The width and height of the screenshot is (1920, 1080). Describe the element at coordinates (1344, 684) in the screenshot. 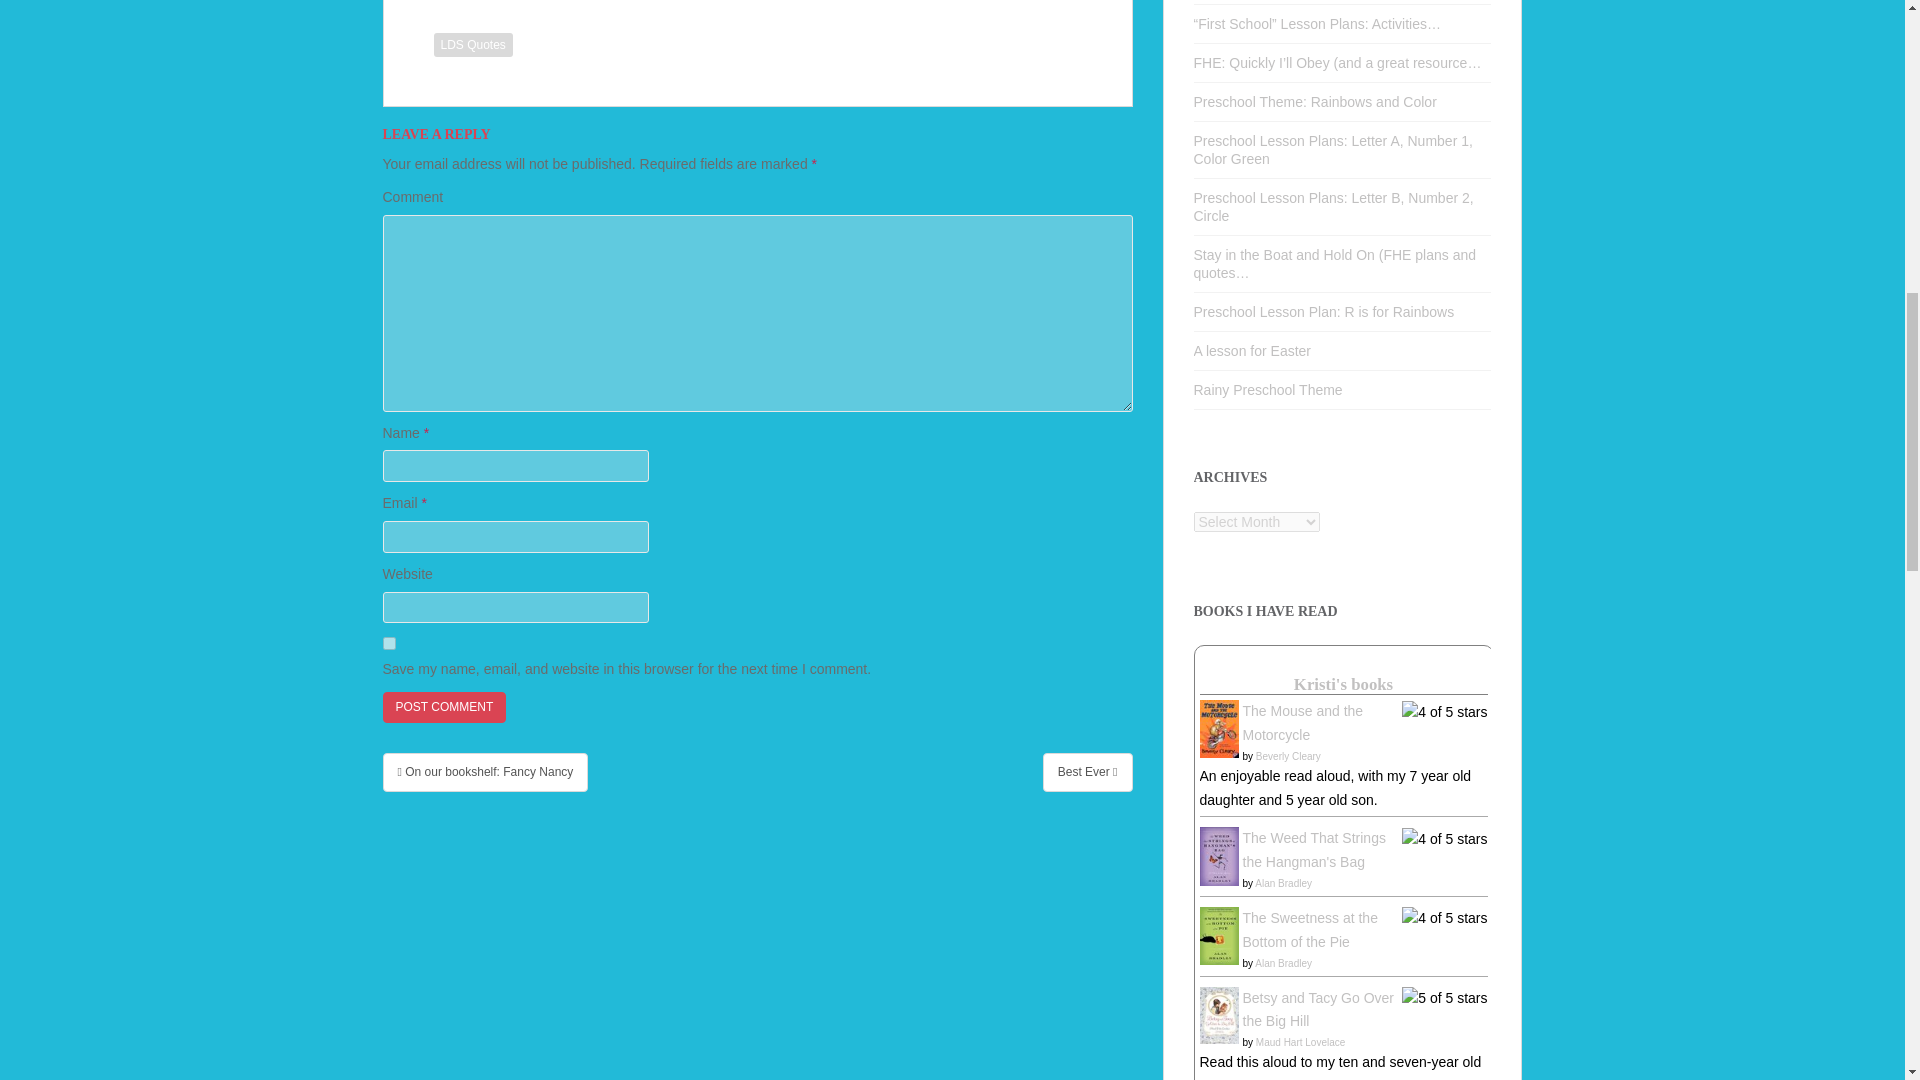

I see `Kristi's books` at that location.